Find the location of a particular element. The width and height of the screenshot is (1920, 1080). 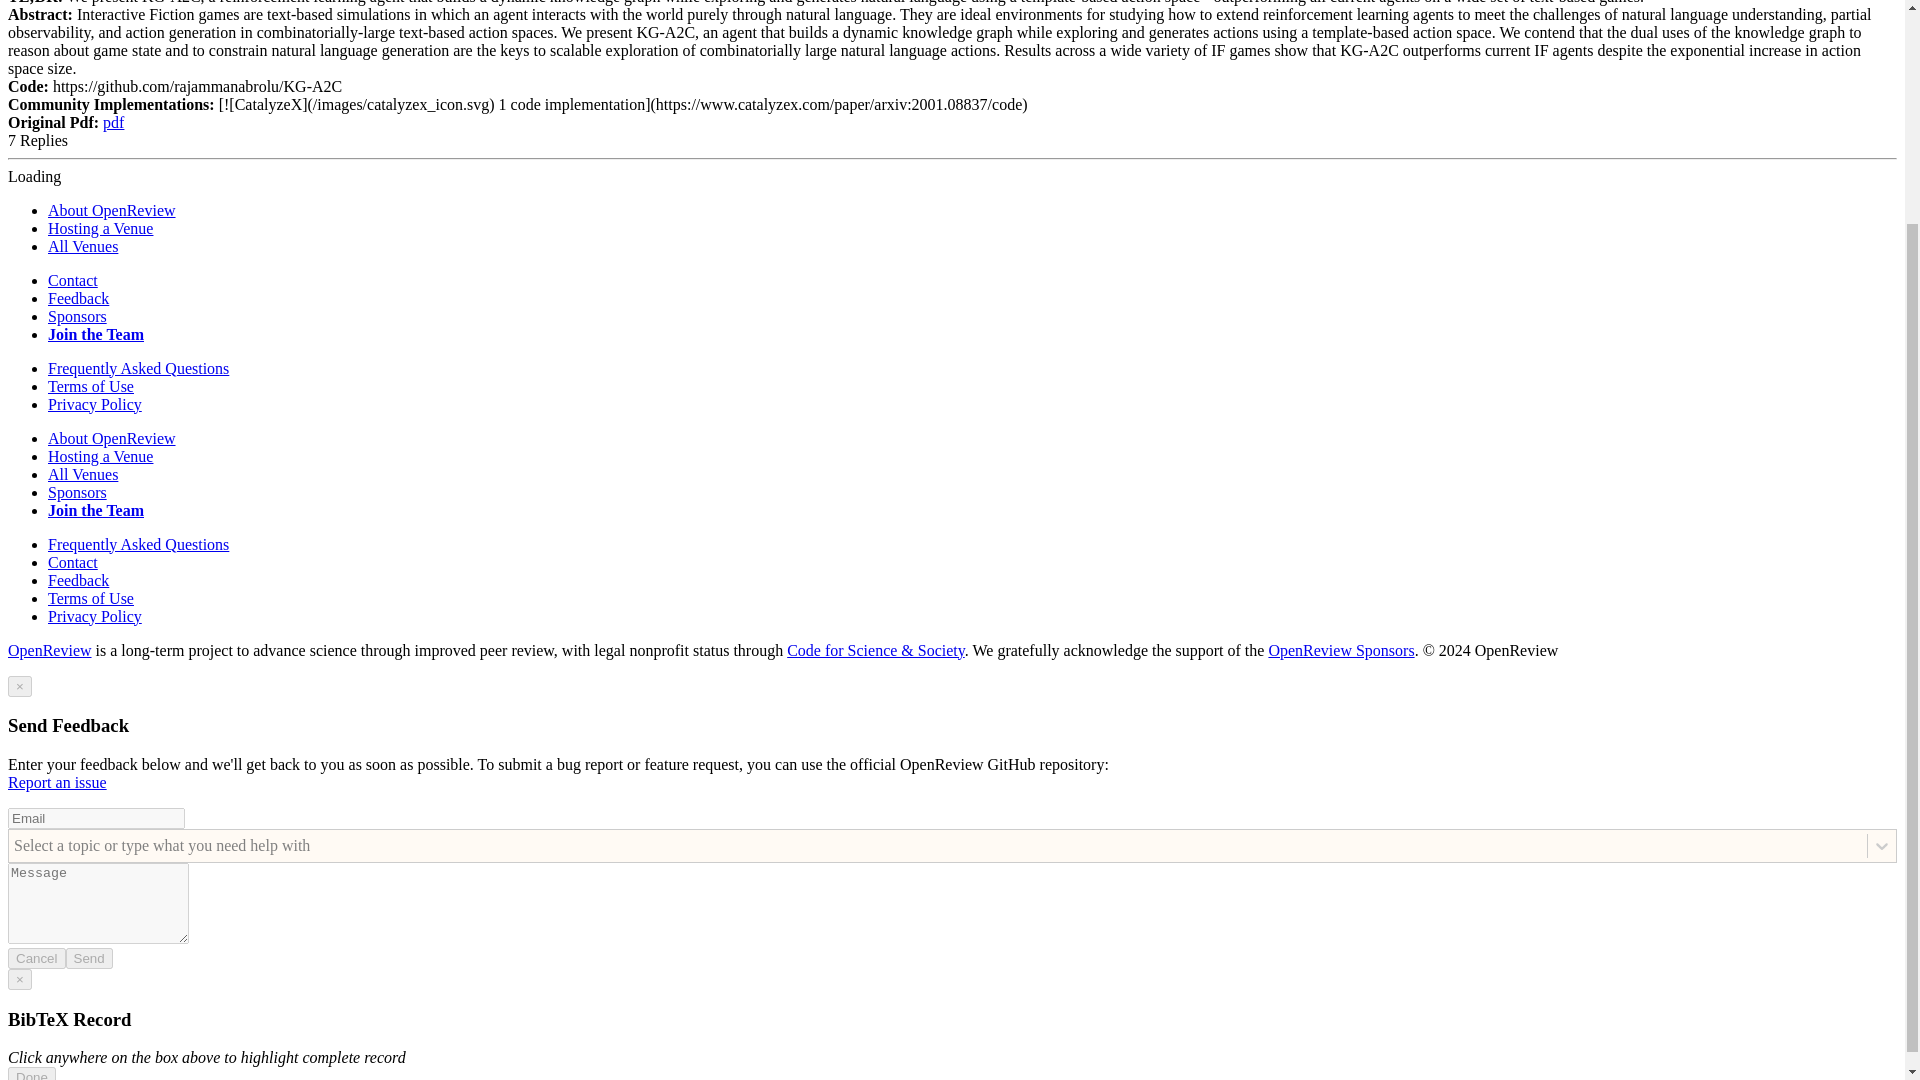

Contact is located at coordinates (72, 280).